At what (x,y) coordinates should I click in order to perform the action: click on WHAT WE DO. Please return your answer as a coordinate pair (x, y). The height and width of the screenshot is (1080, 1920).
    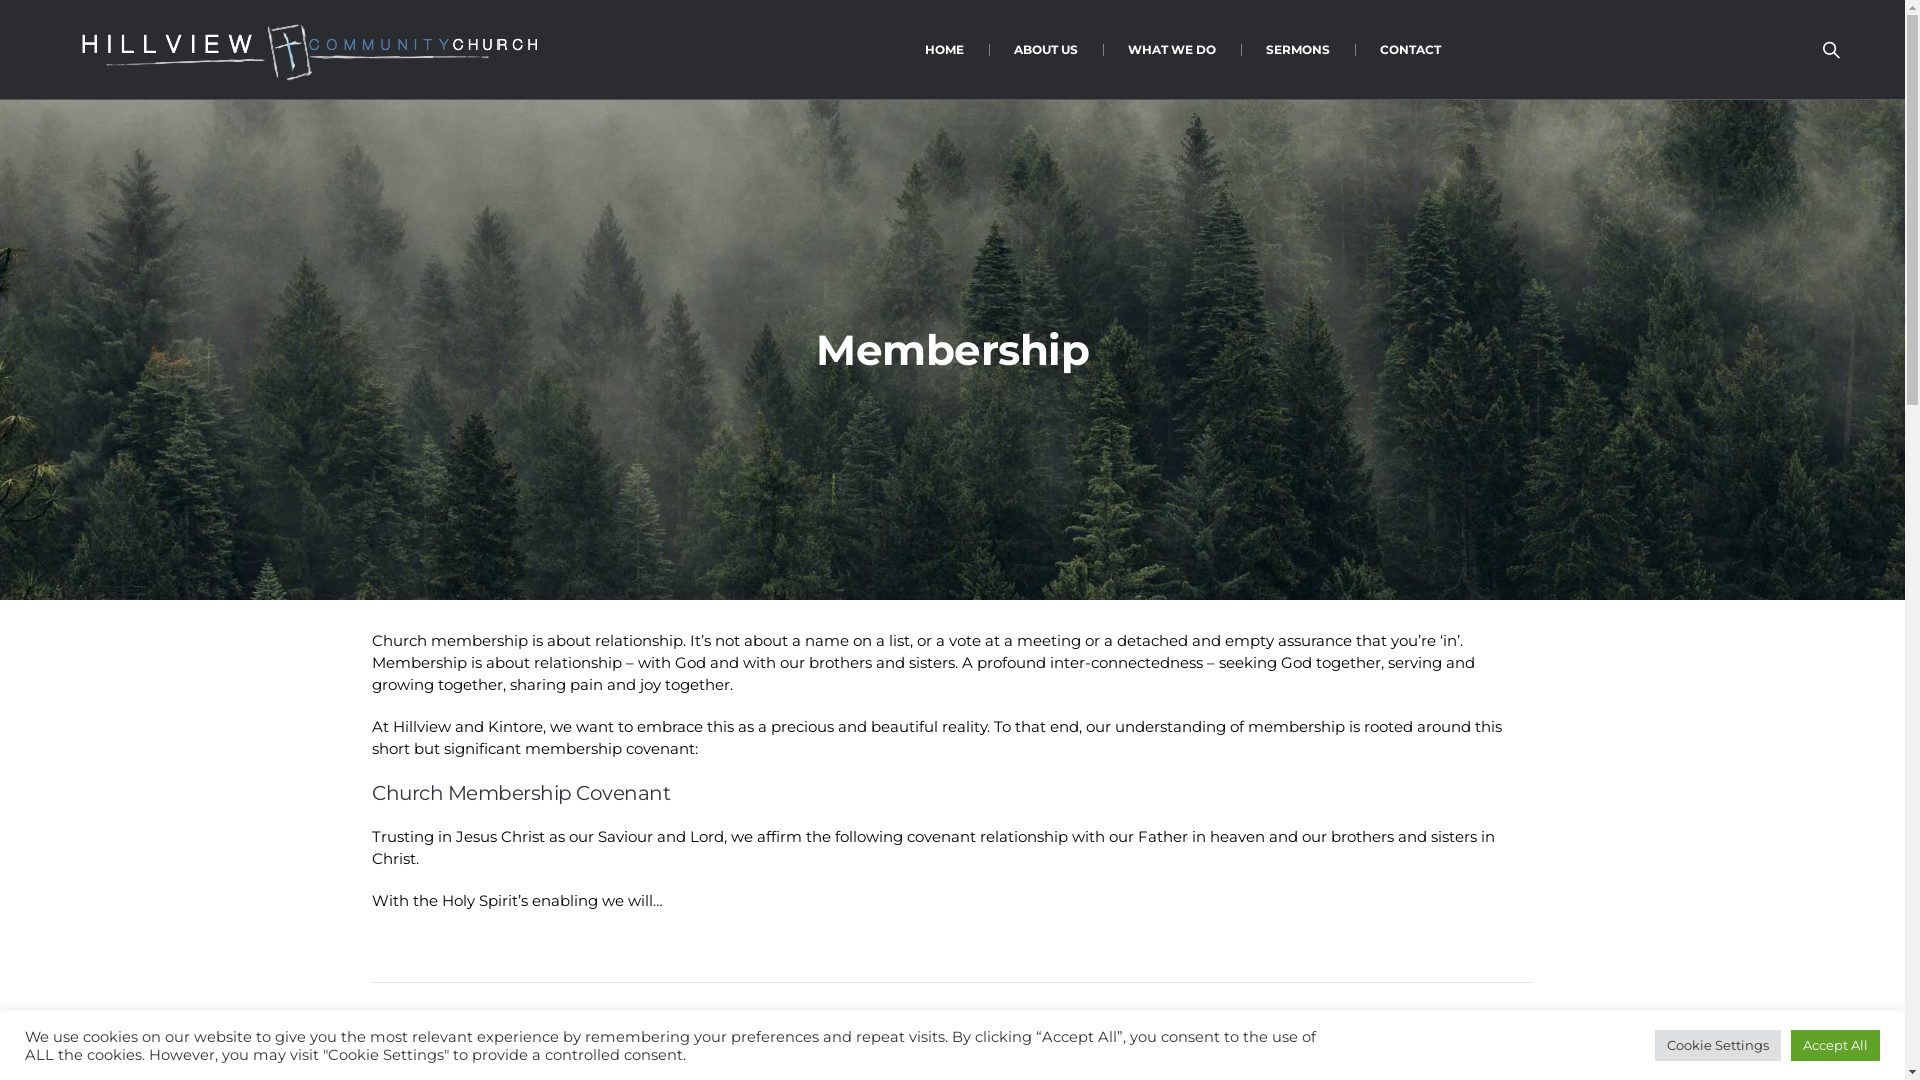
    Looking at the image, I should click on (1171, 50).